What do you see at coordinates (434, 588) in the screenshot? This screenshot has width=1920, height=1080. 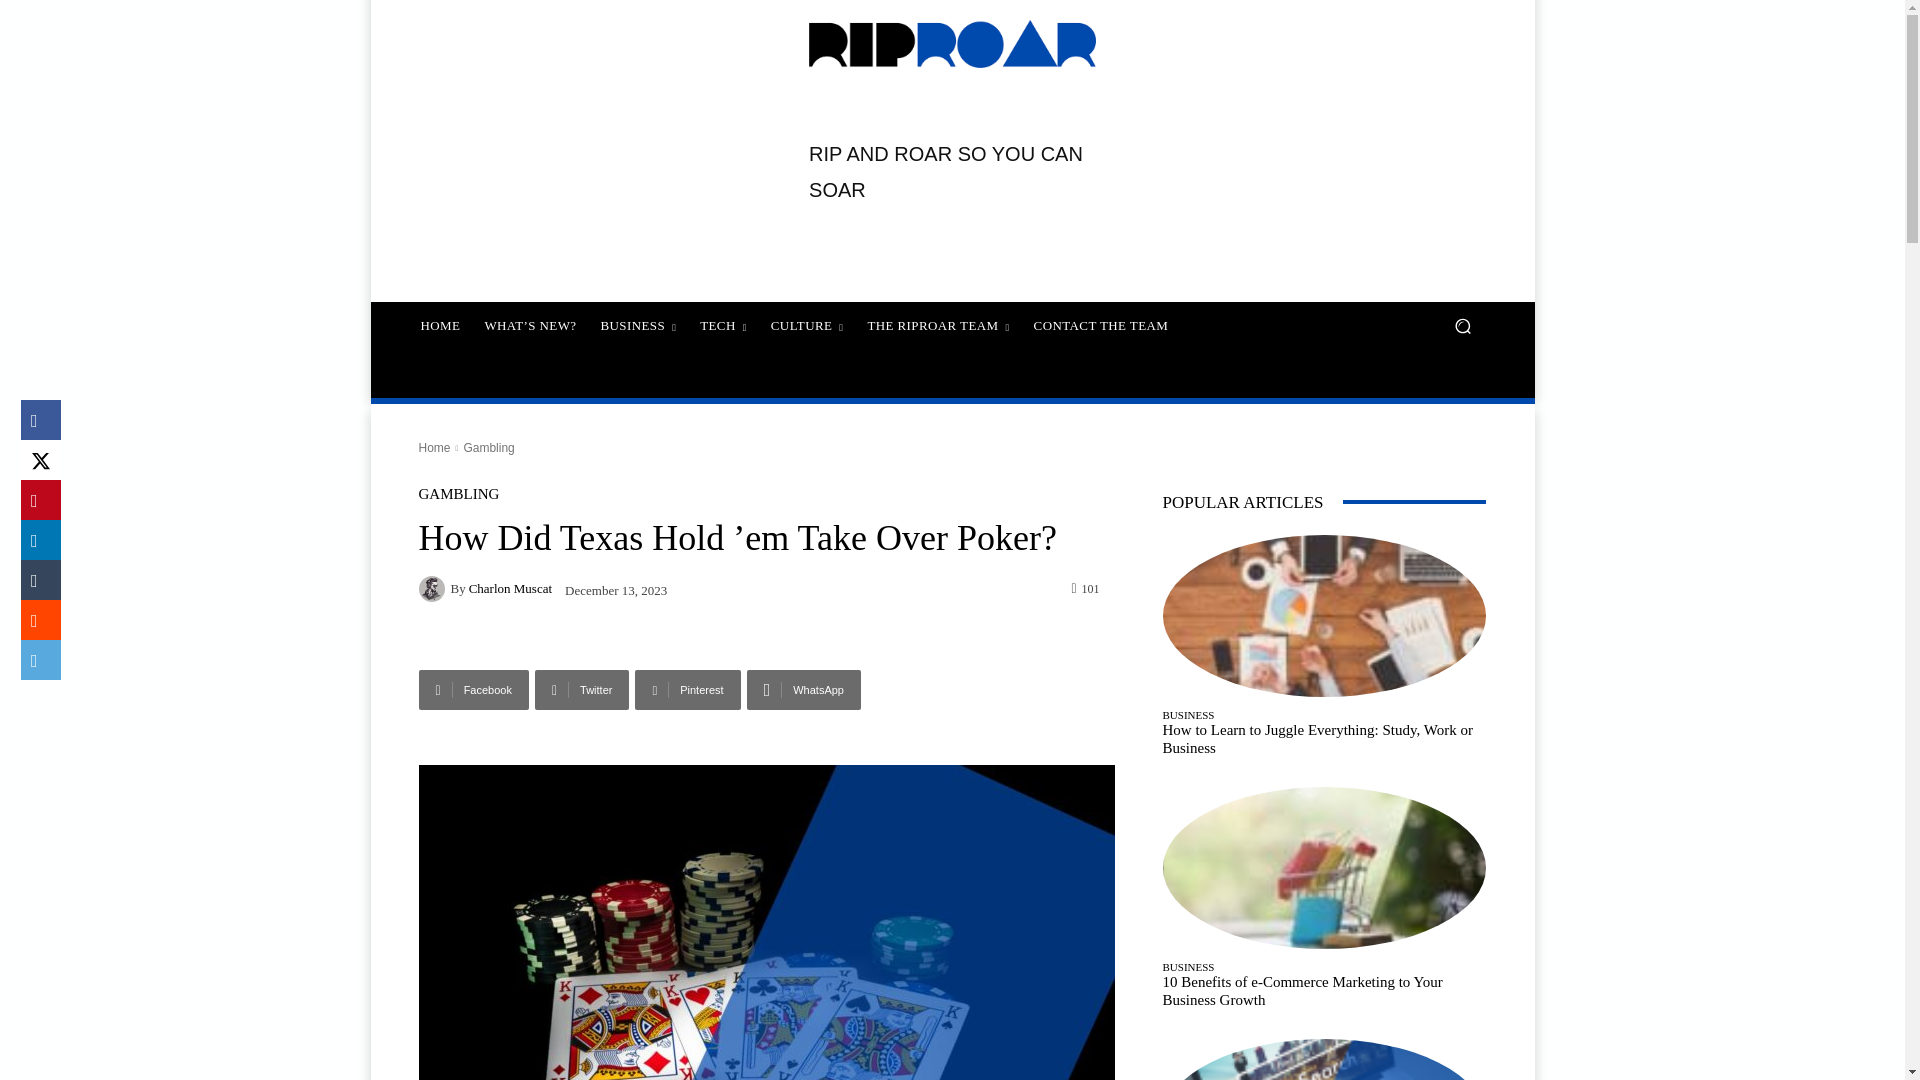 I see `Charlon Muscat` at bounding box center [434, 588].